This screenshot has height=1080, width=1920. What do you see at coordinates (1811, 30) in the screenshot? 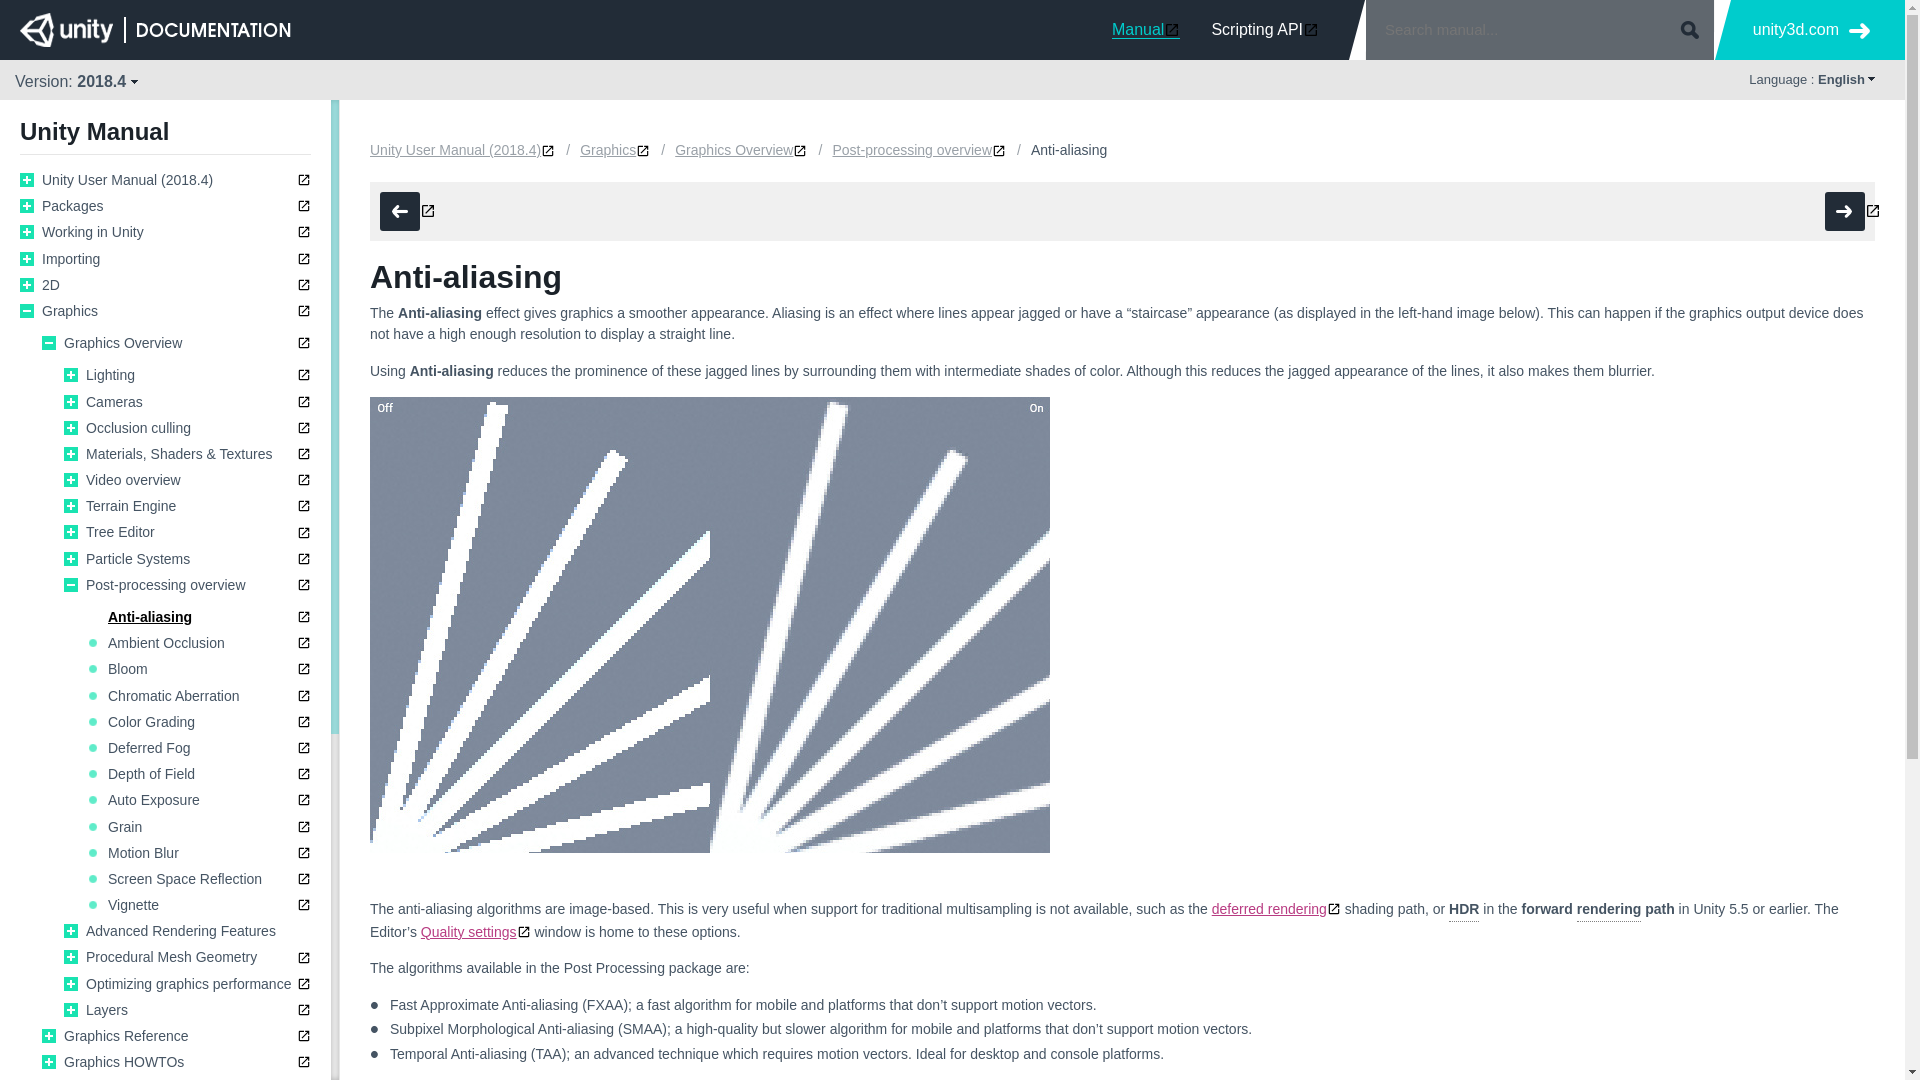
I see `unity3d.com` at bounding box center [1811, 30].